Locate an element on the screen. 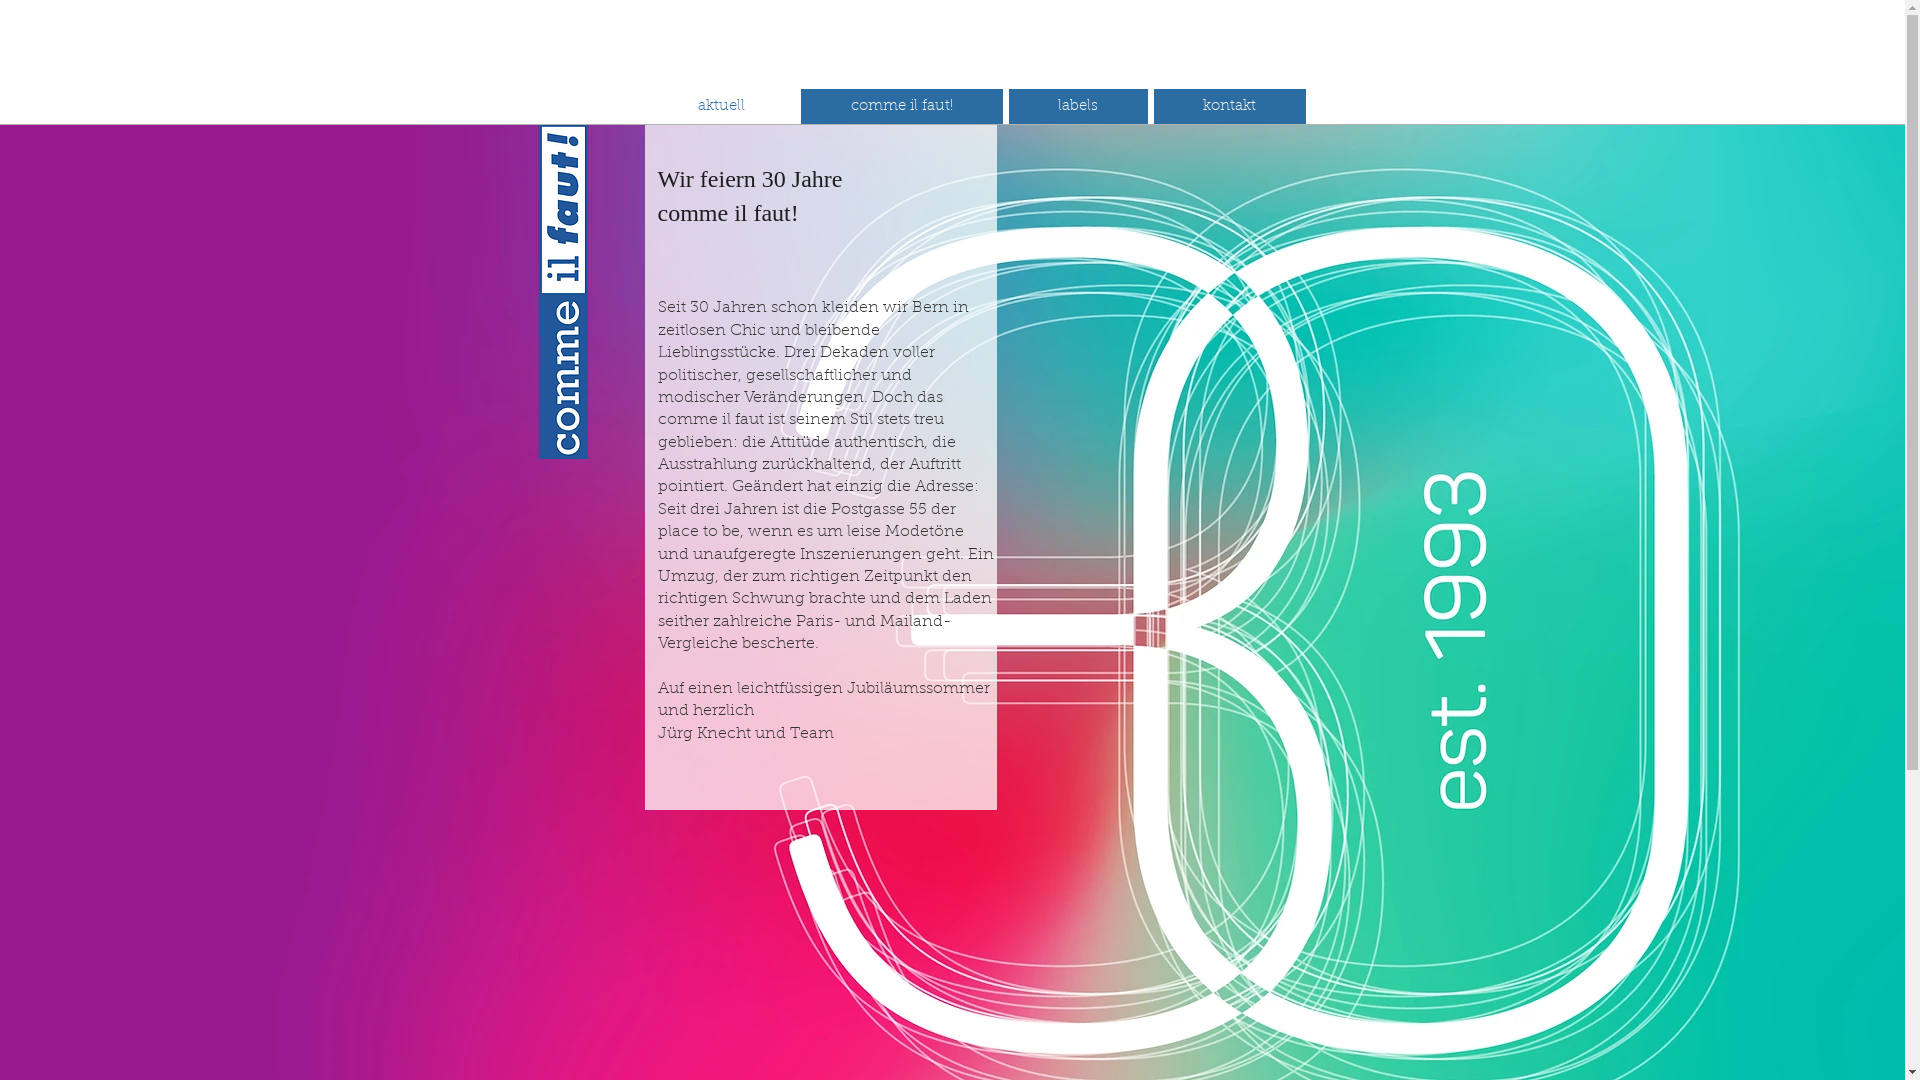 This screenshot has height=1080, width=1920. labels is located at coordinates (1078, 106).